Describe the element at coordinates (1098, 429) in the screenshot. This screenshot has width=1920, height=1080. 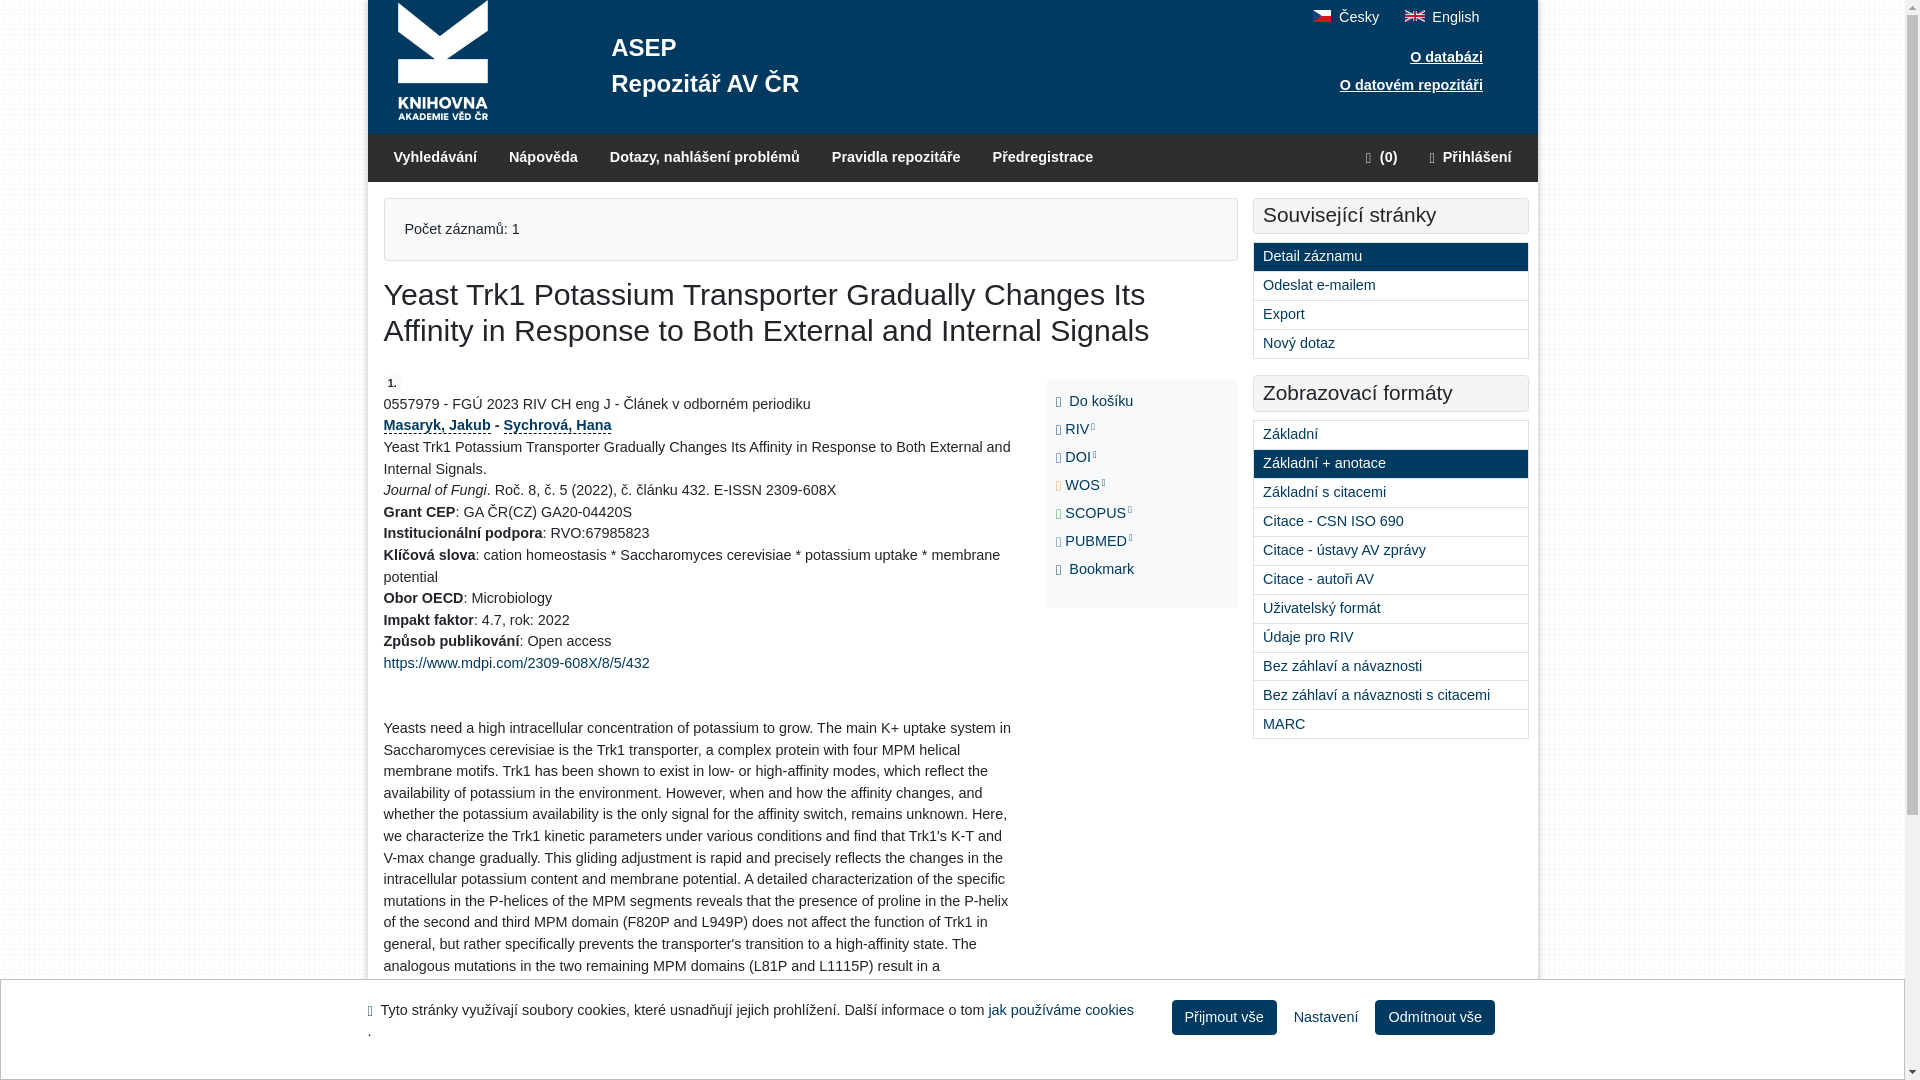
I see ` RIV` at that location.